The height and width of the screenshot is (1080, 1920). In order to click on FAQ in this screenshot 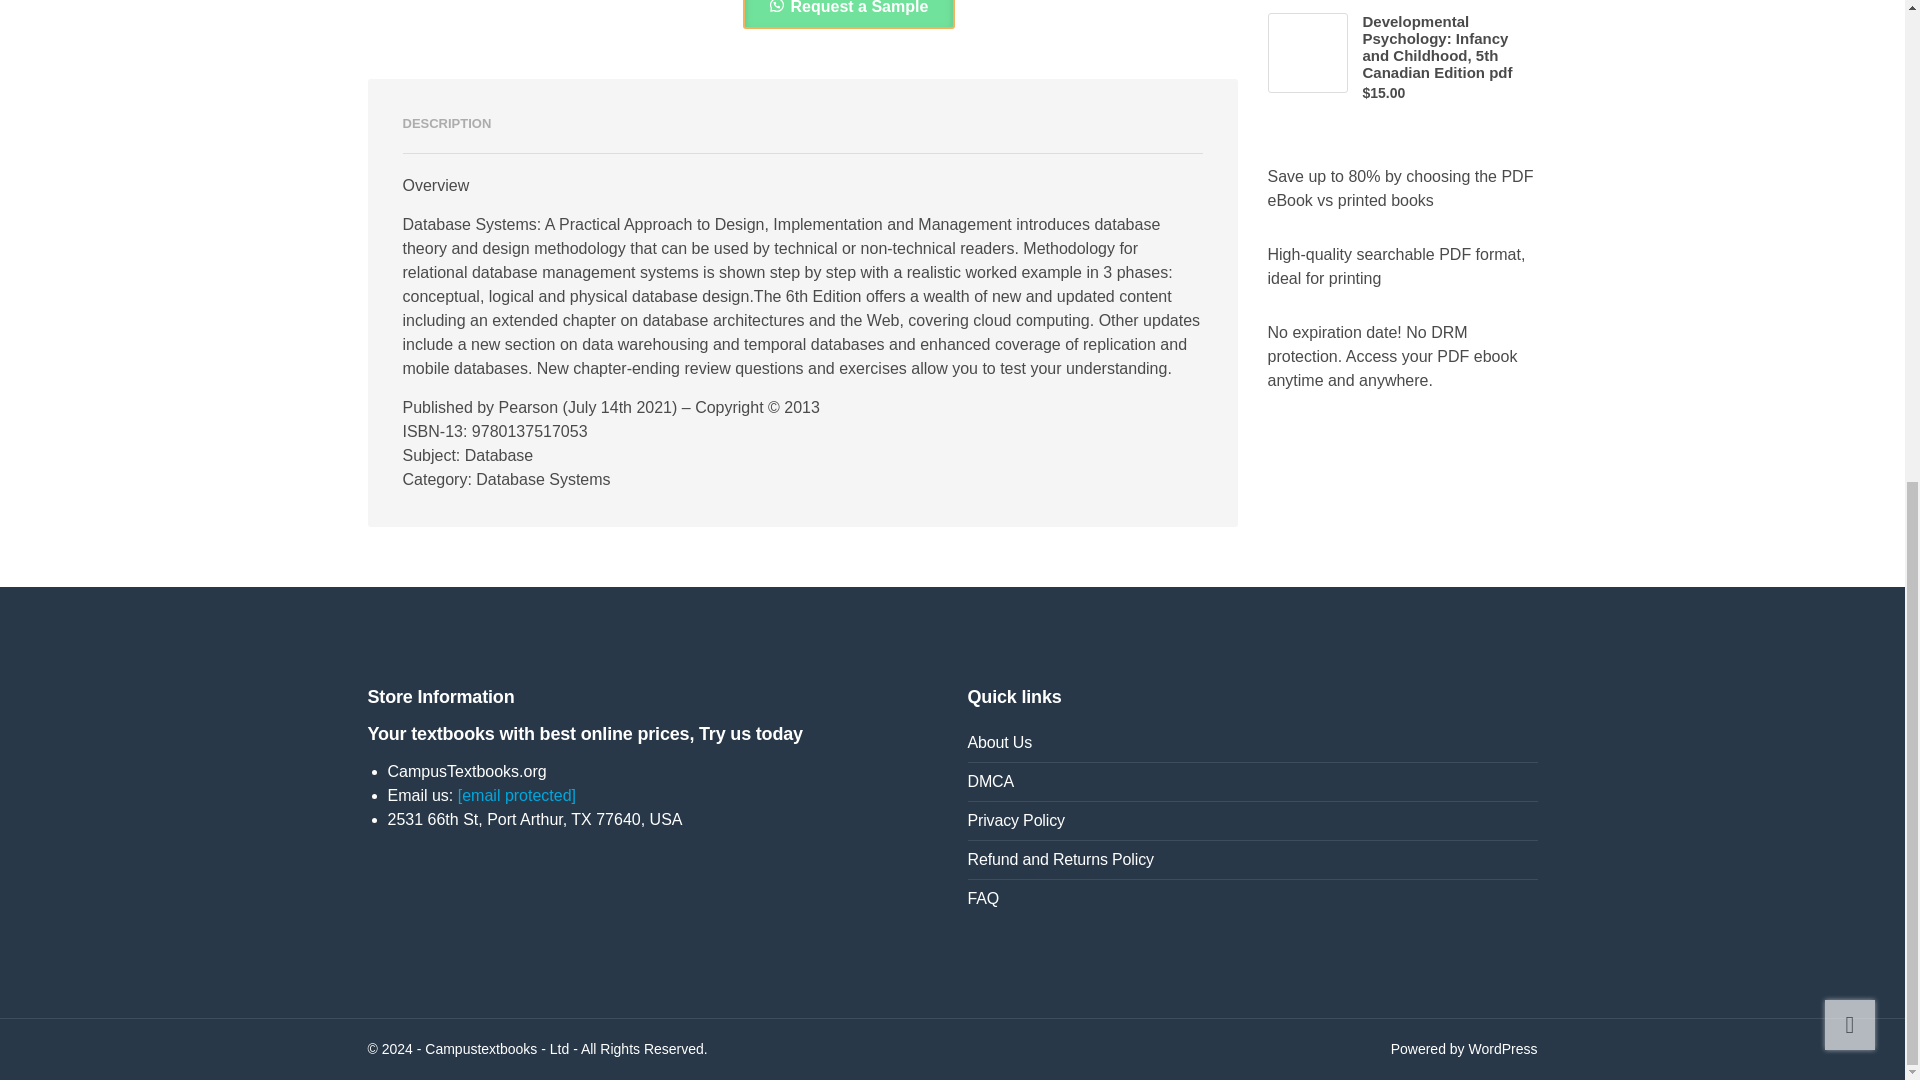, I will do `click(1252, 899)`.